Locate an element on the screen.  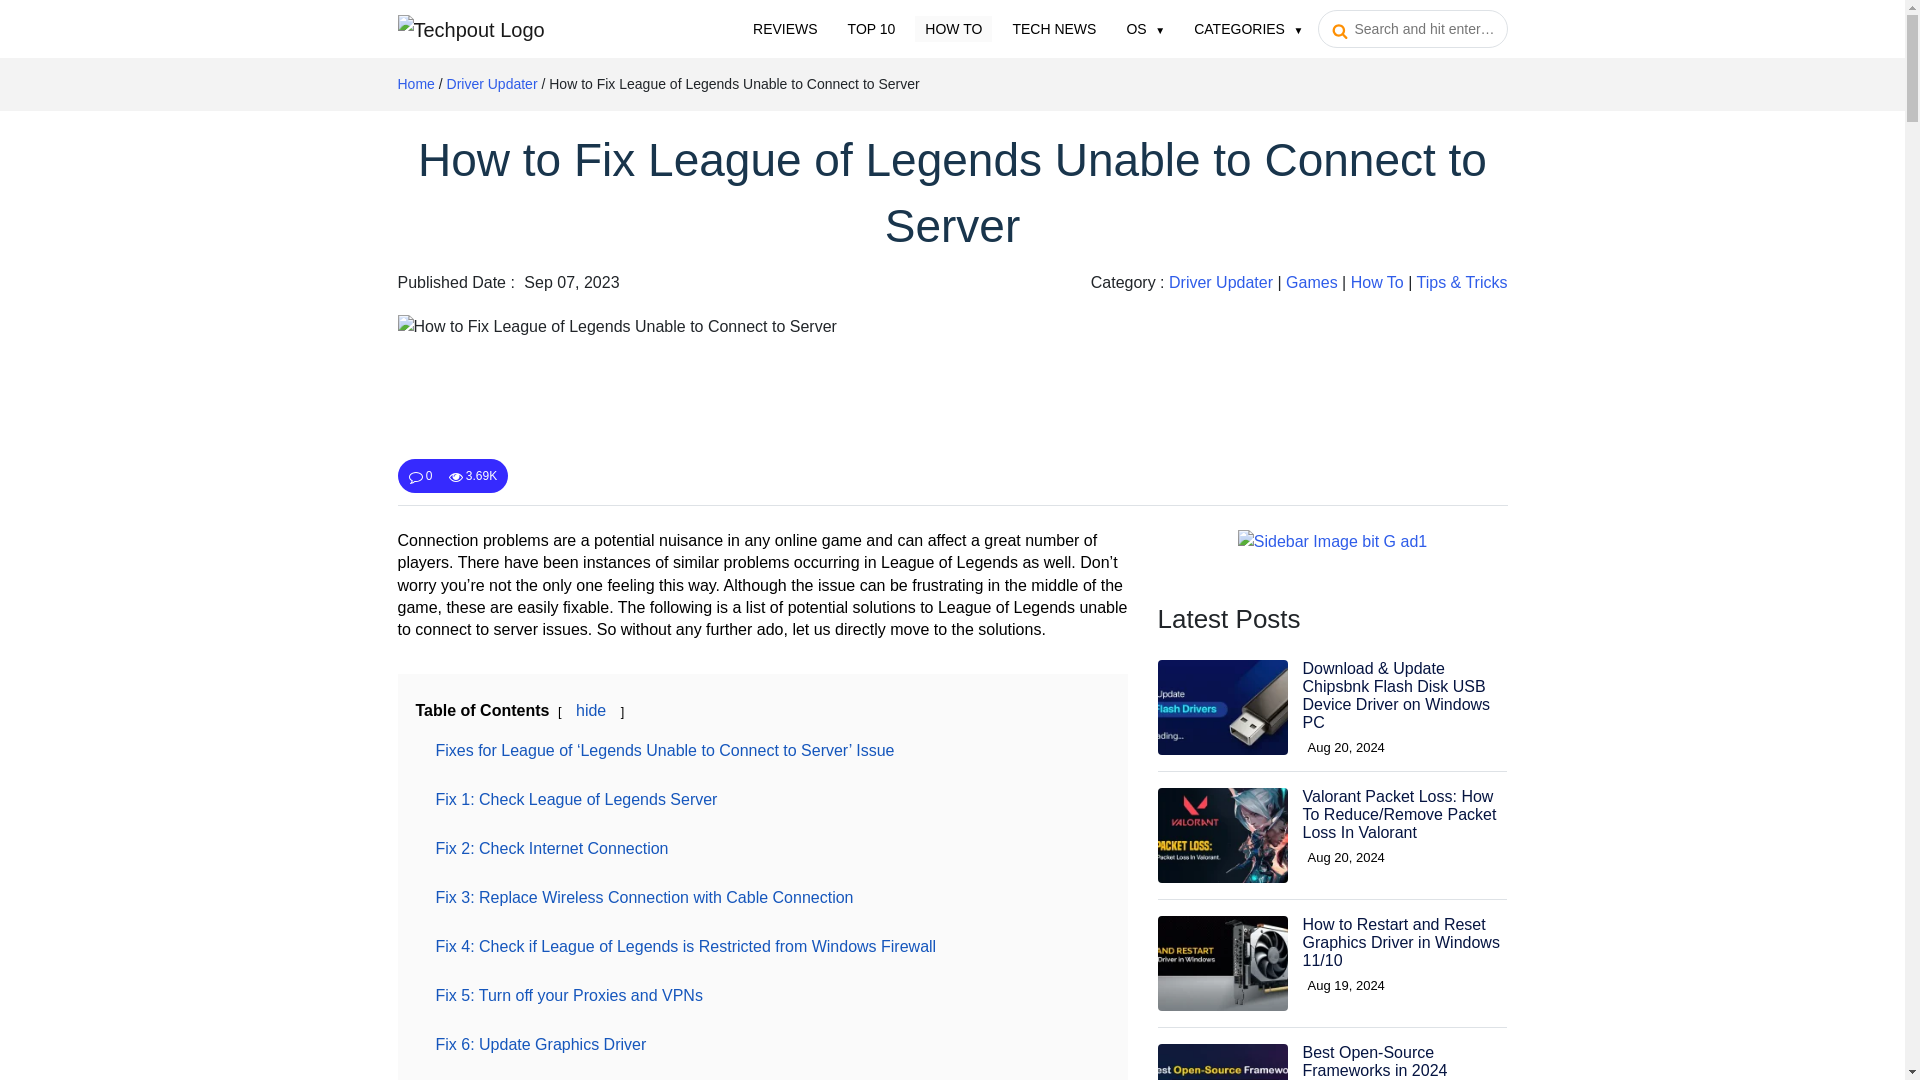
Fix 5: Turn off your Proxies and VPNs is located at coordinates (569, 996).